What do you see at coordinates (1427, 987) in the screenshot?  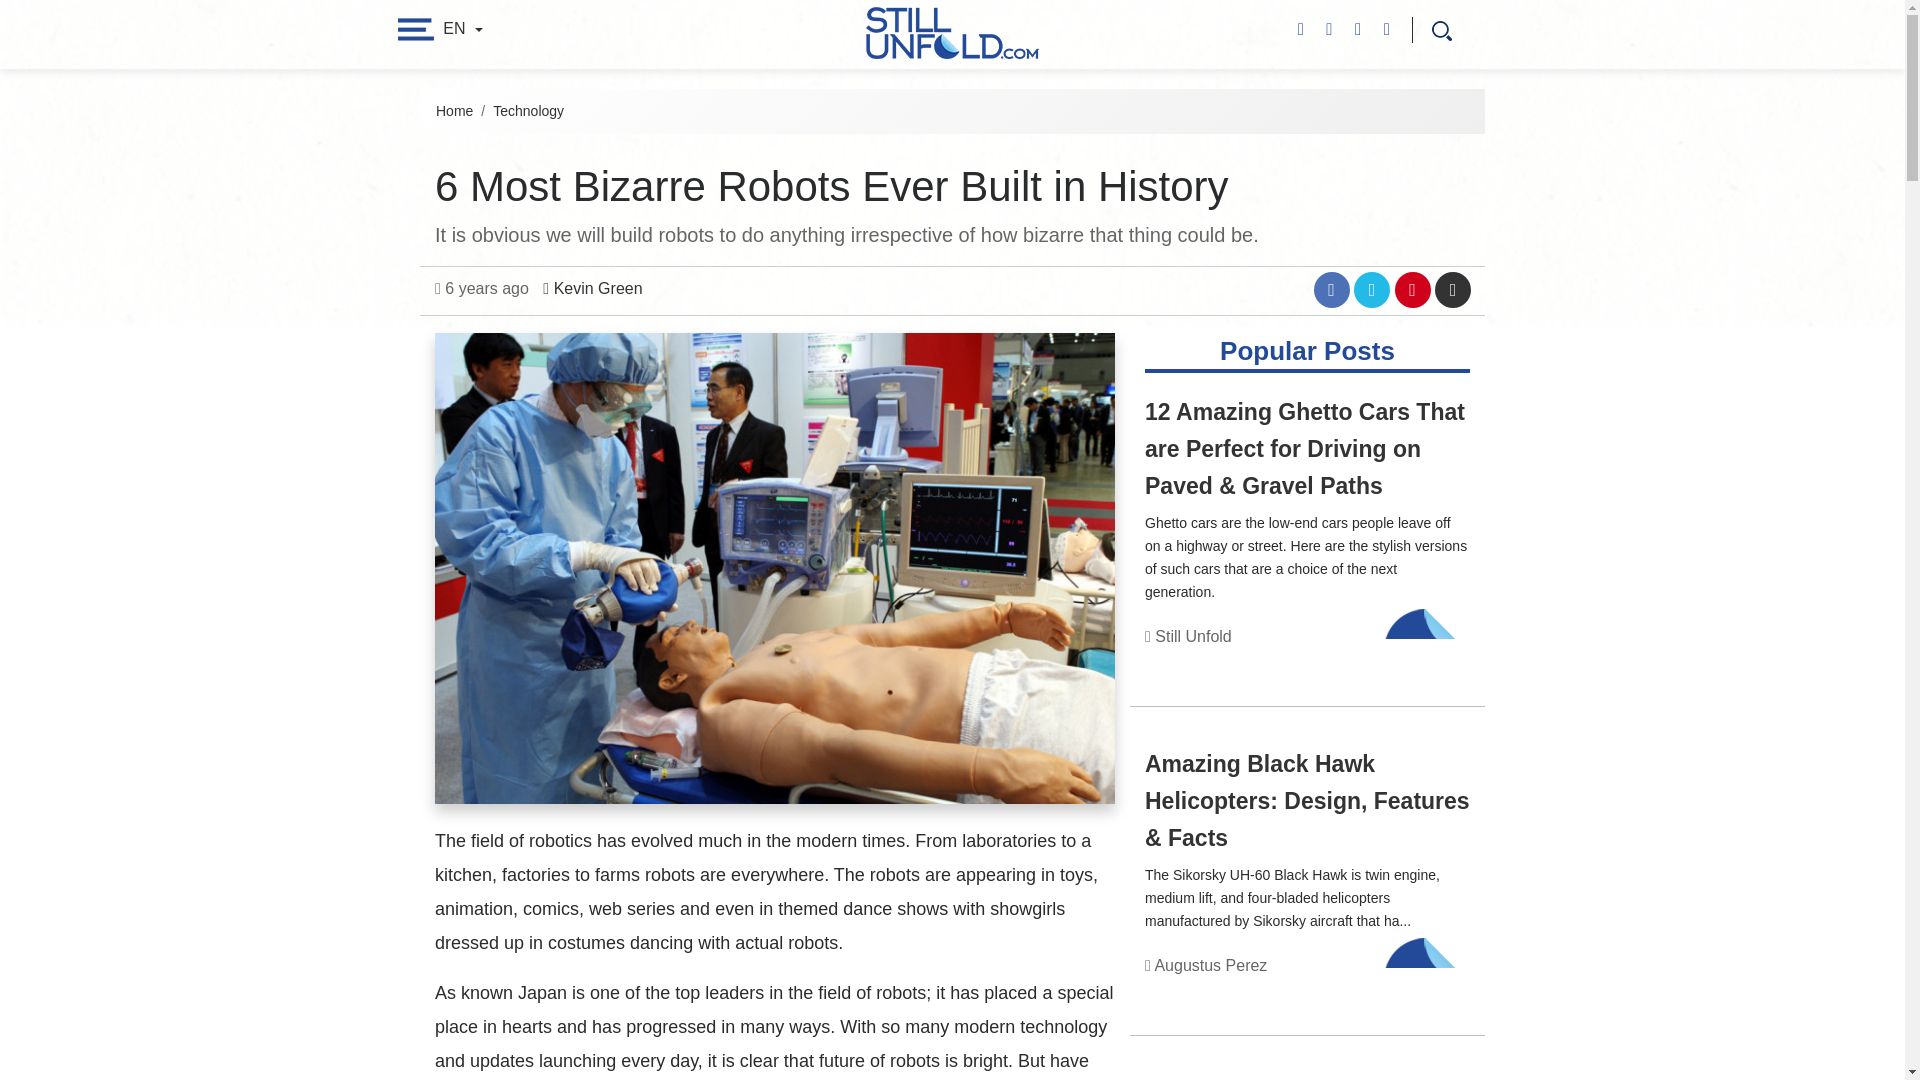 I see `Technology` at bounding box center [1427, 987].